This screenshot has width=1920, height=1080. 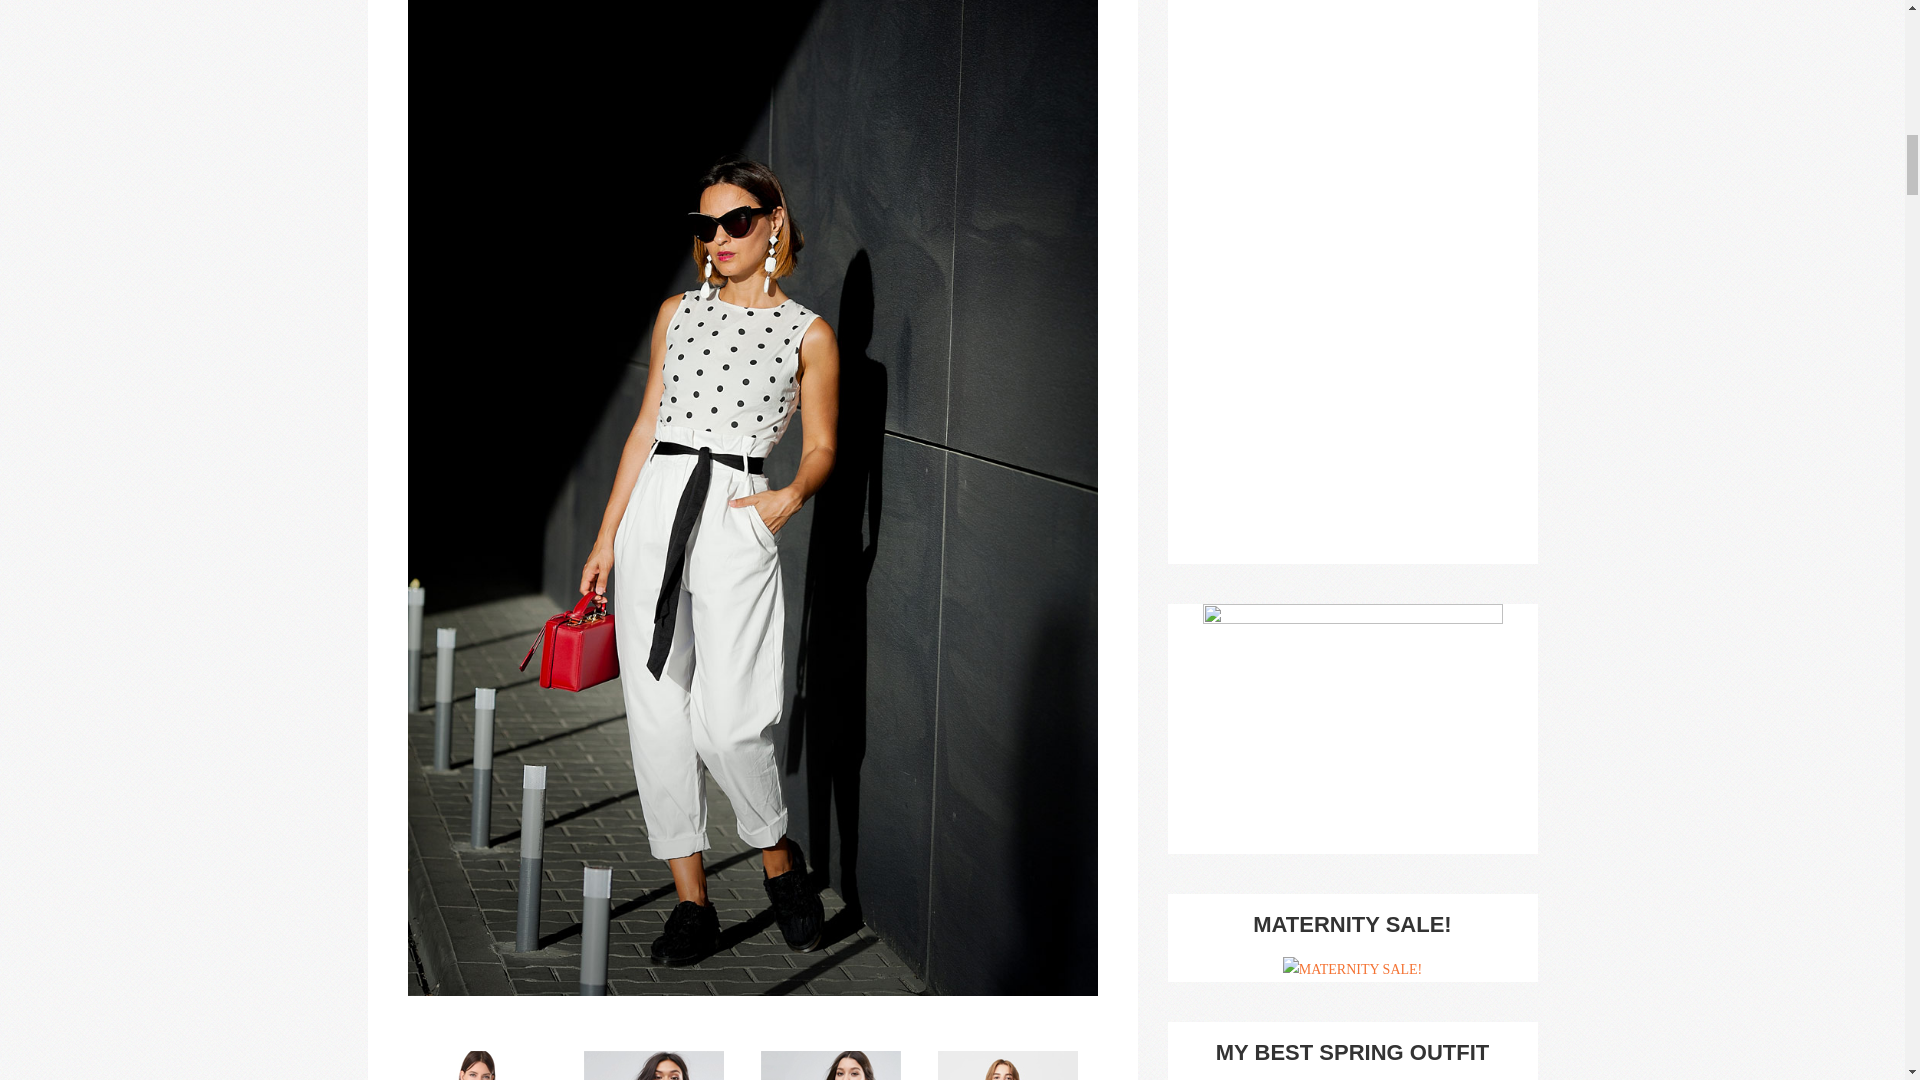 I want to click on BOOHOO - ASOS, so click(x=840, y=1065).